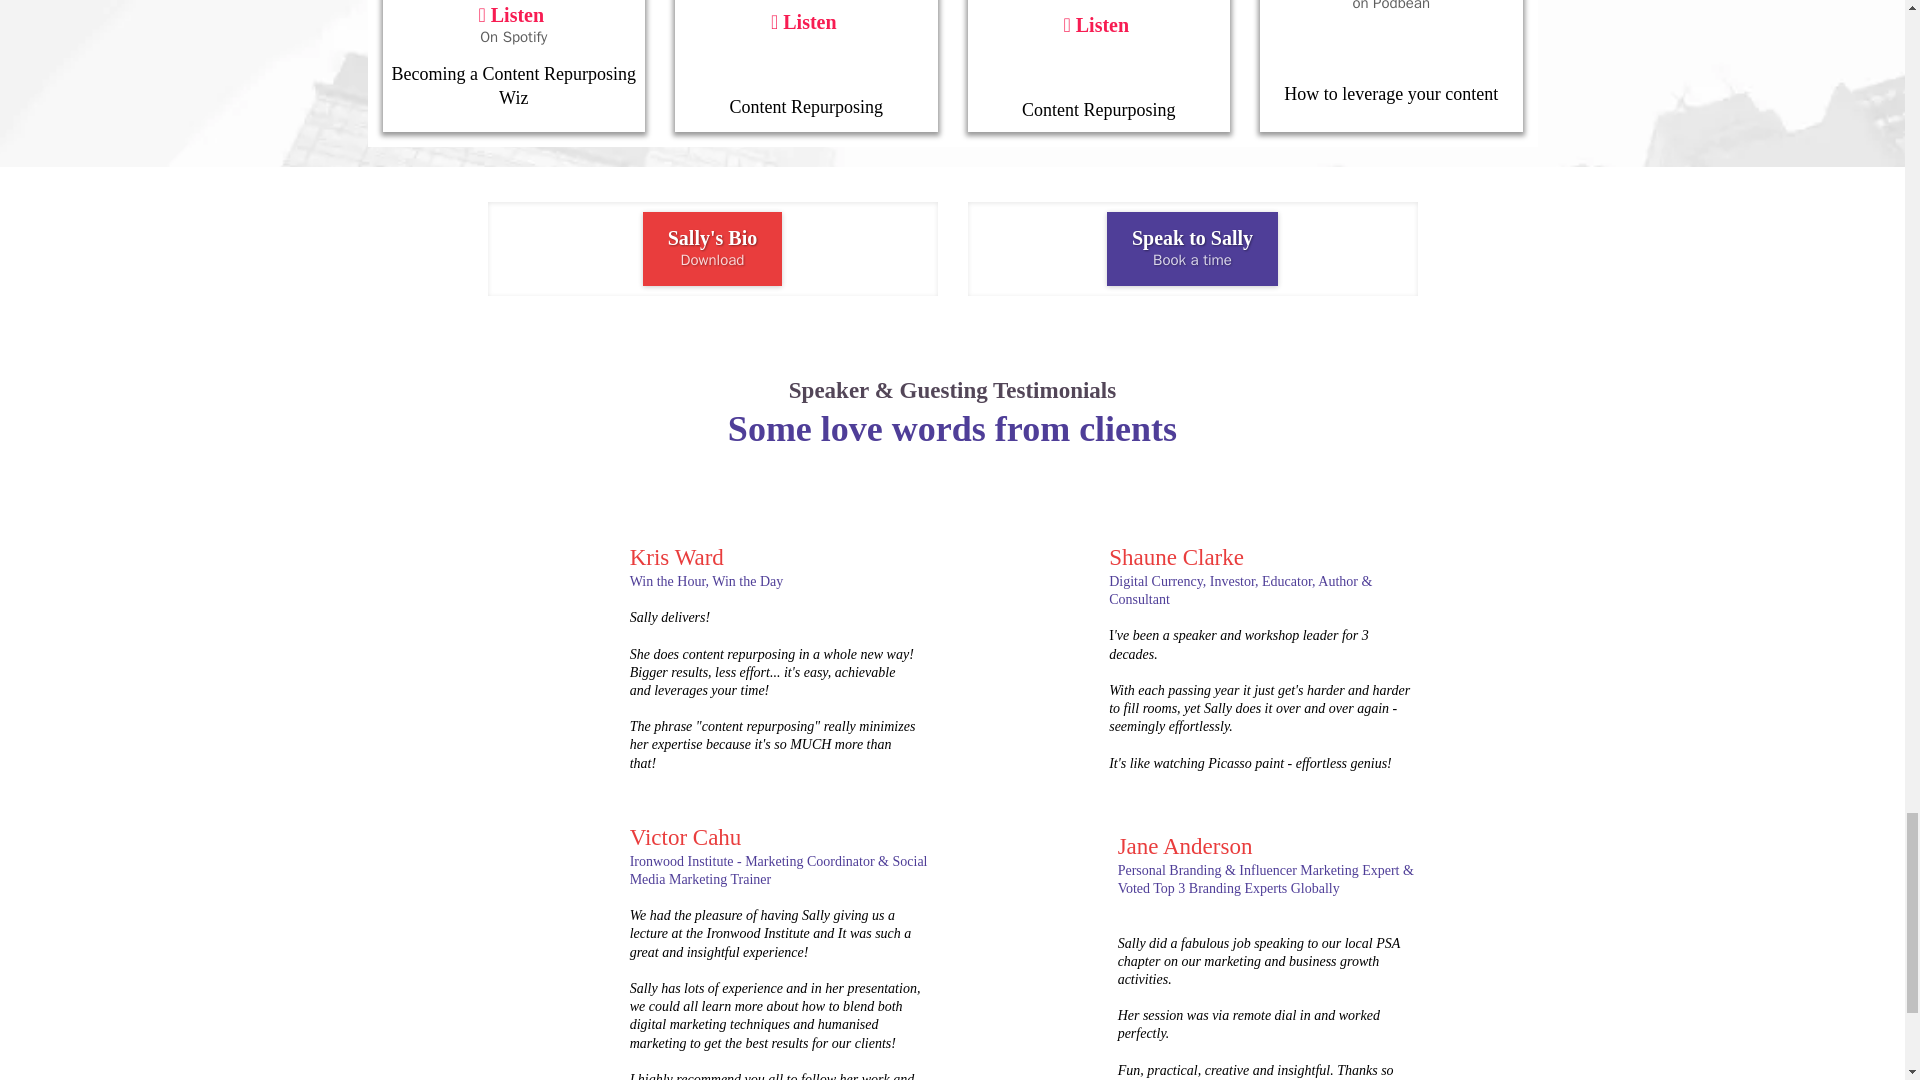 The width and height of the screenshot is (1920, 1080). What do you see at coordinates (1390, 14) in the screenshot?
I see `Listen` at bounding box center [1390, 14].